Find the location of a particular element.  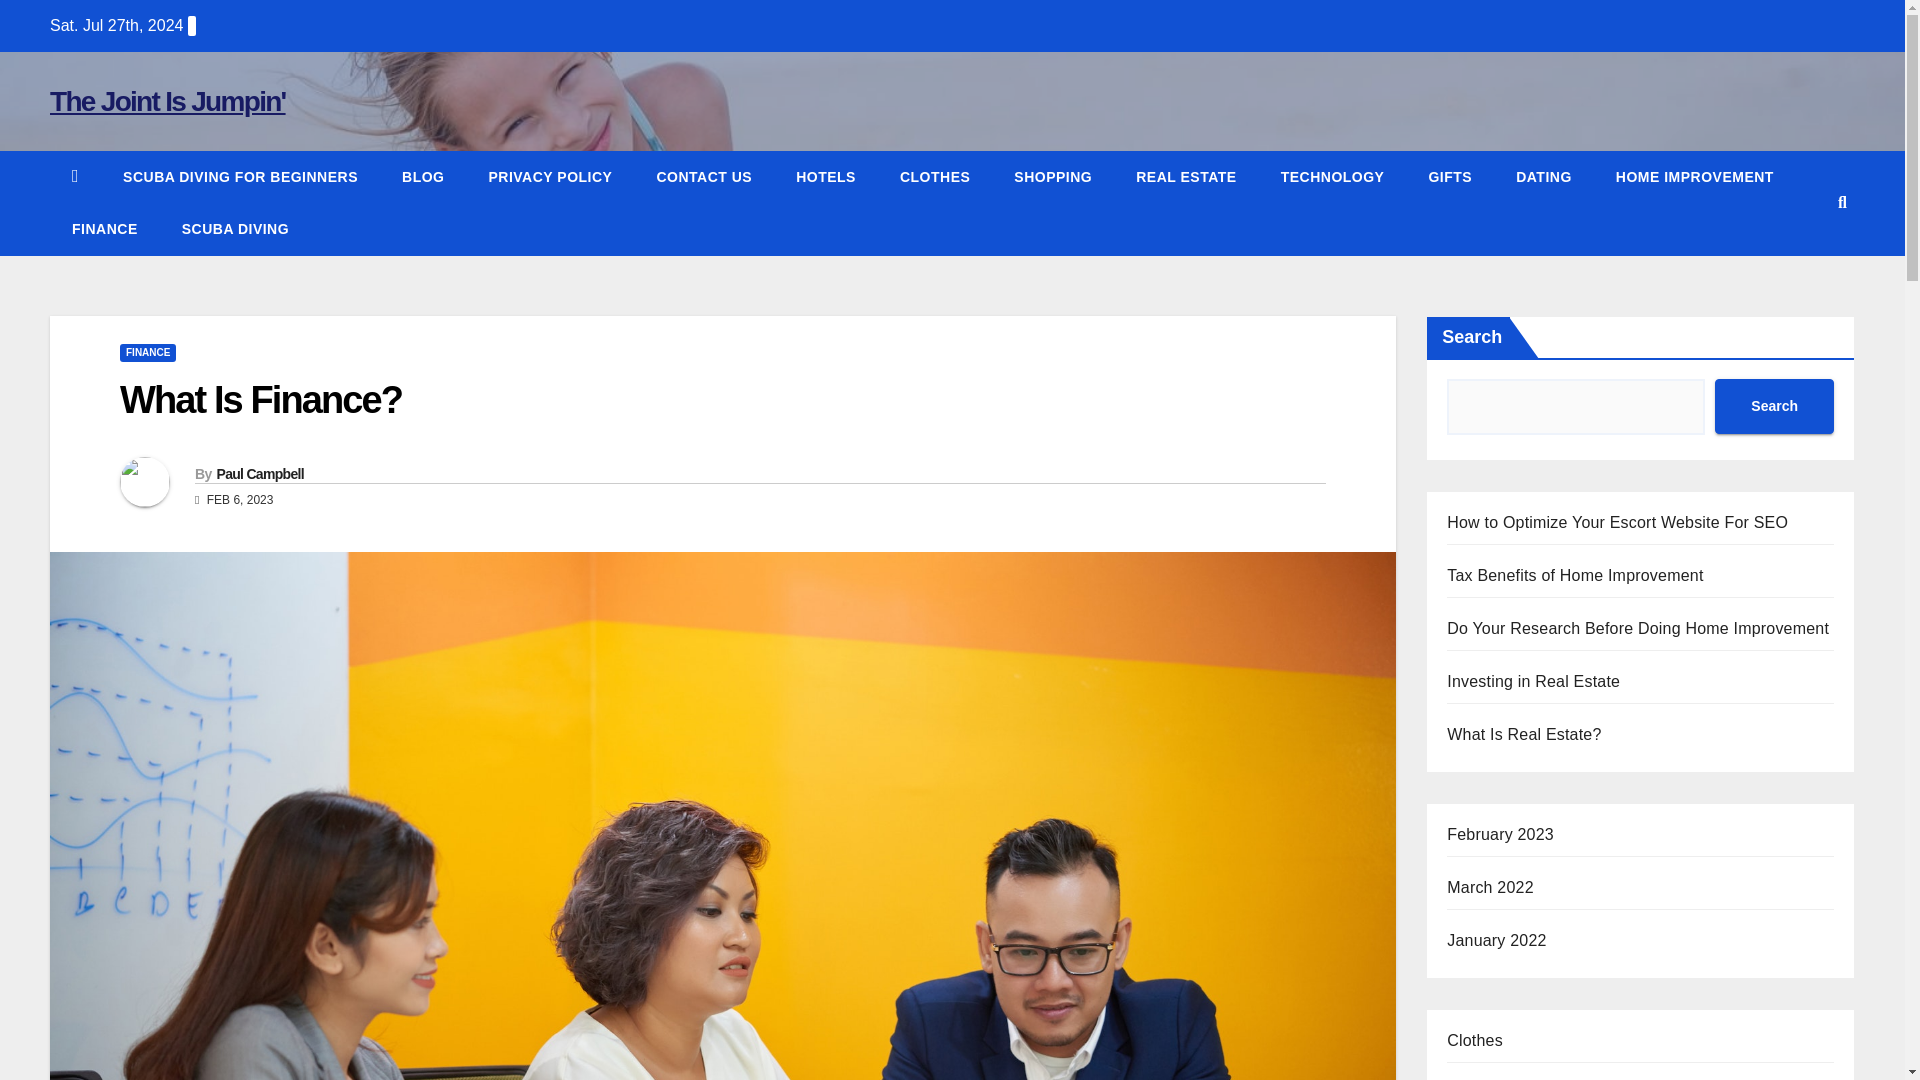

PRIVACY POLICY is located at coordinates (550, 177).